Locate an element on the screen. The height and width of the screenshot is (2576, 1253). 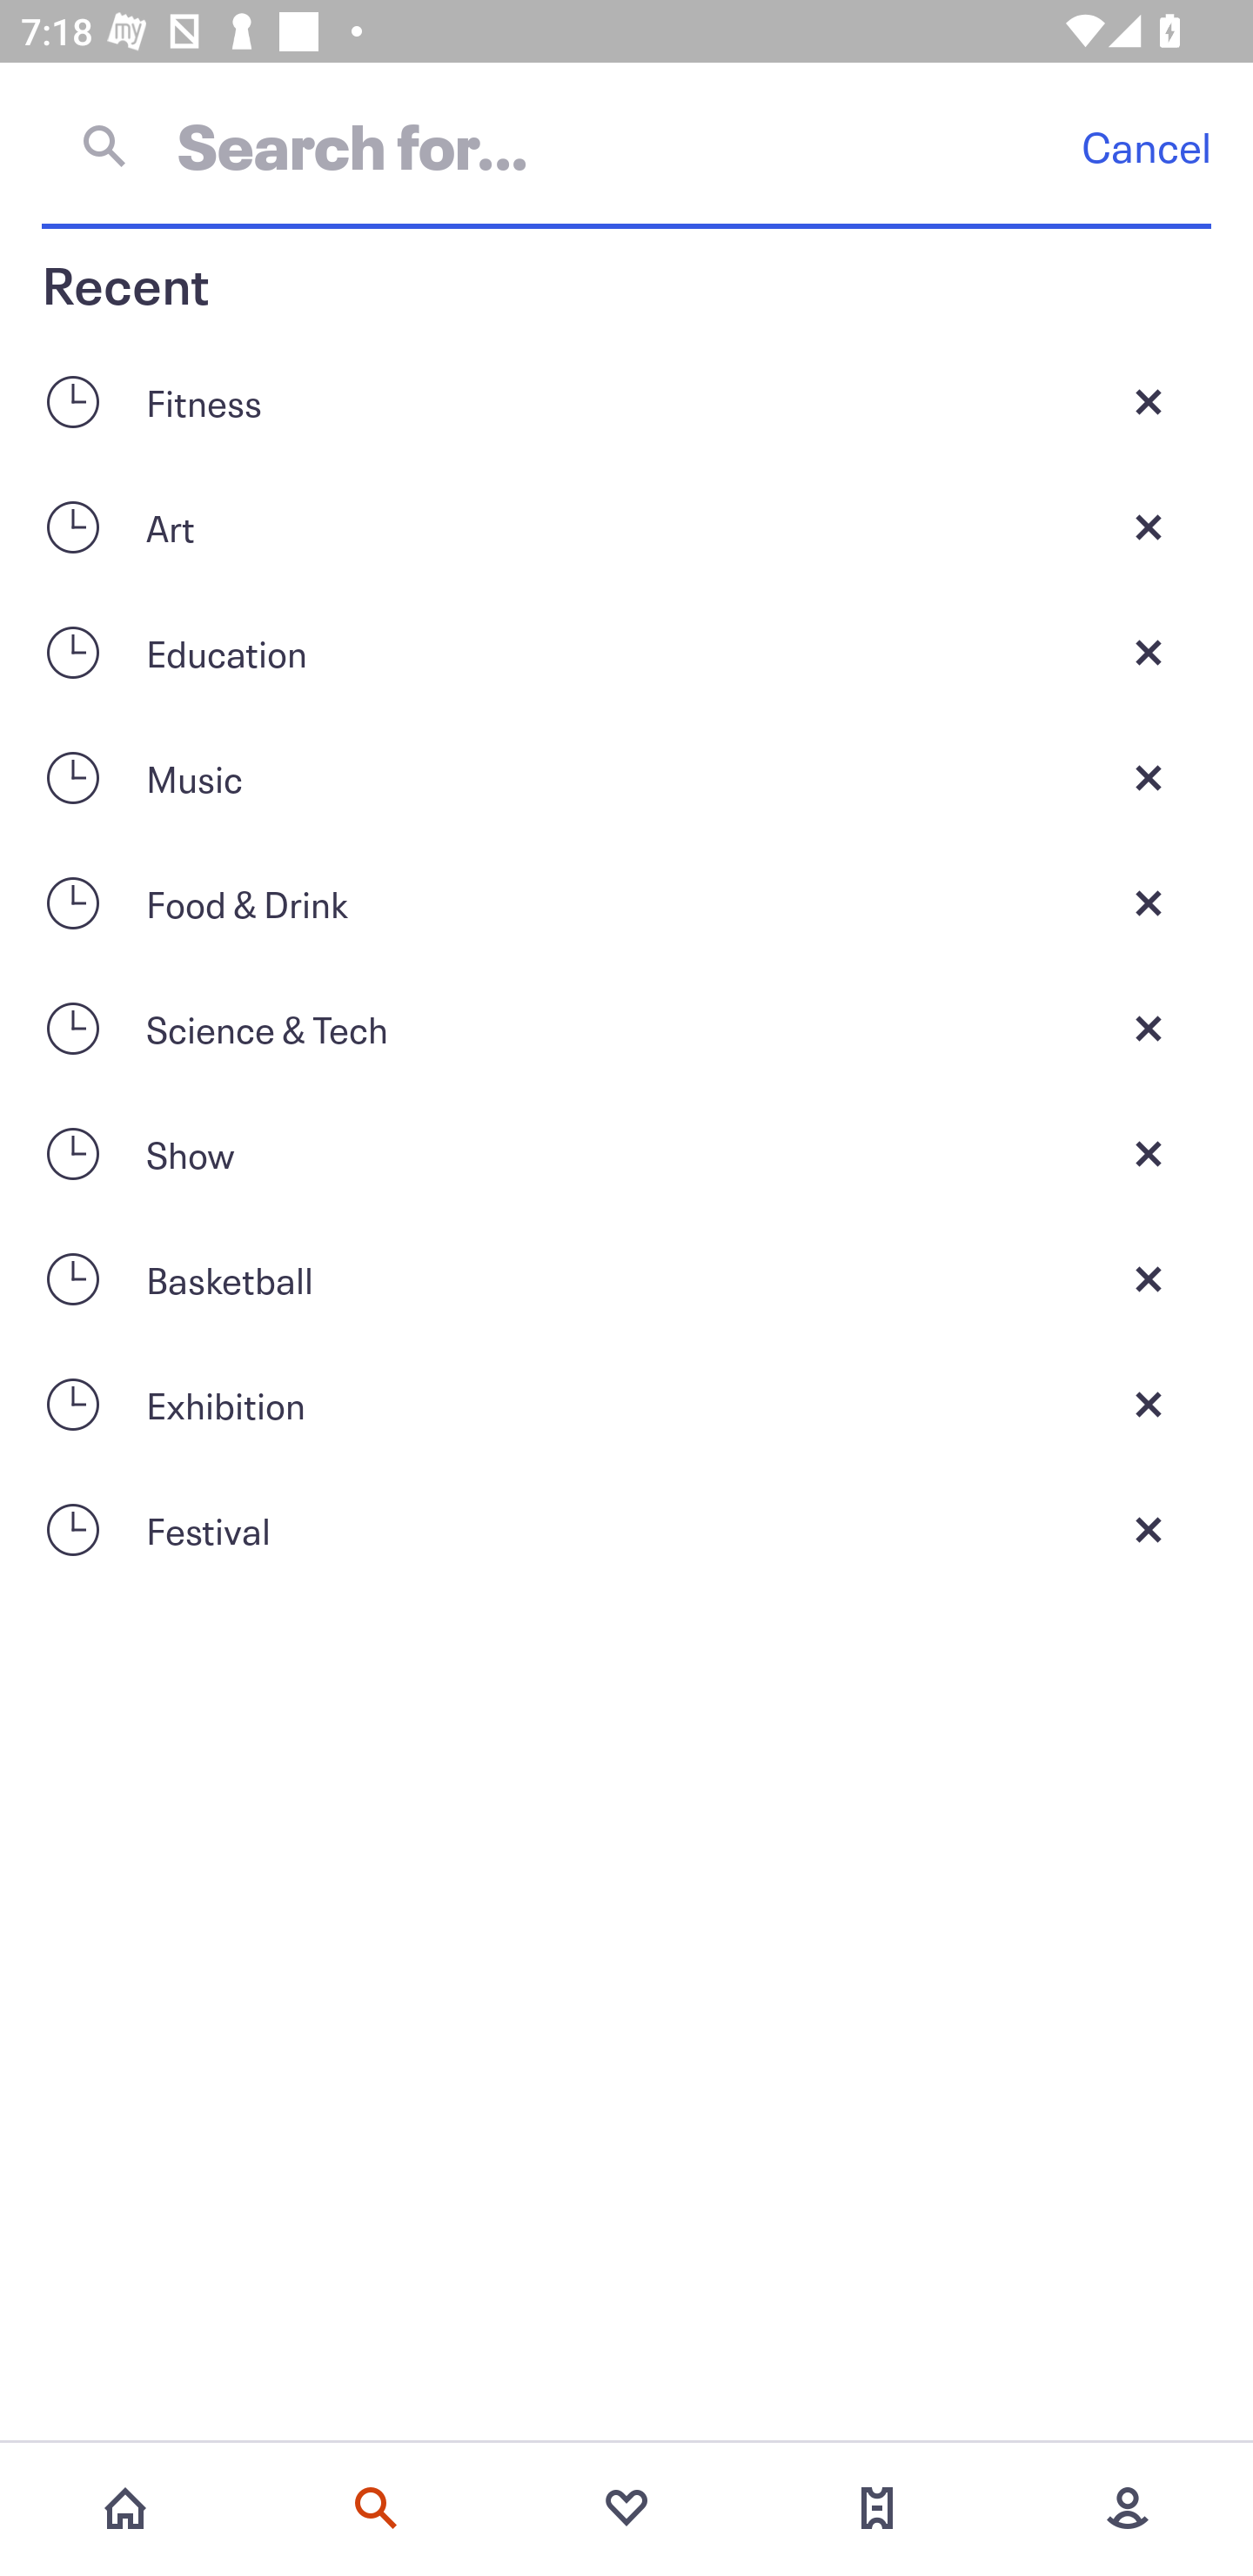
Show Close current screen is located at coordinates (626, 1154).